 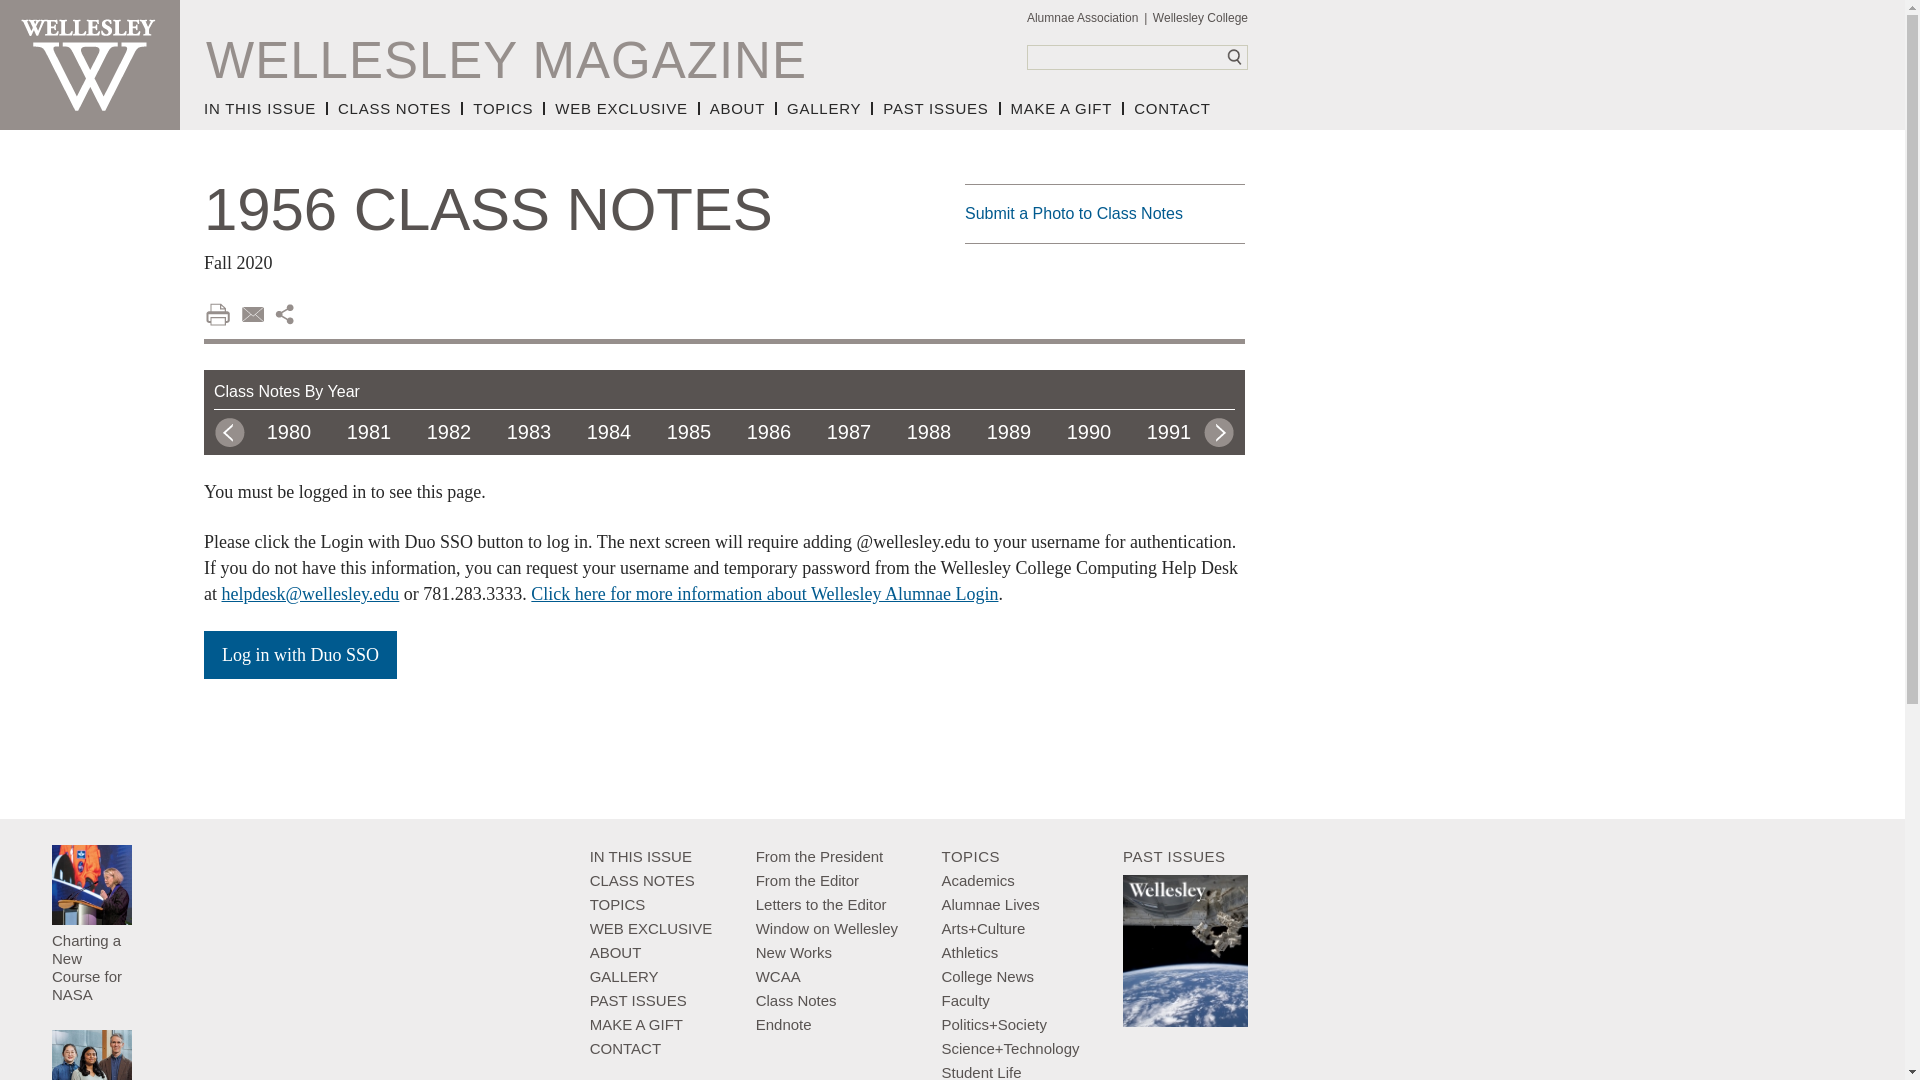 I want to click on WEB EXCLUSIVE, so click(x=622, y=108).